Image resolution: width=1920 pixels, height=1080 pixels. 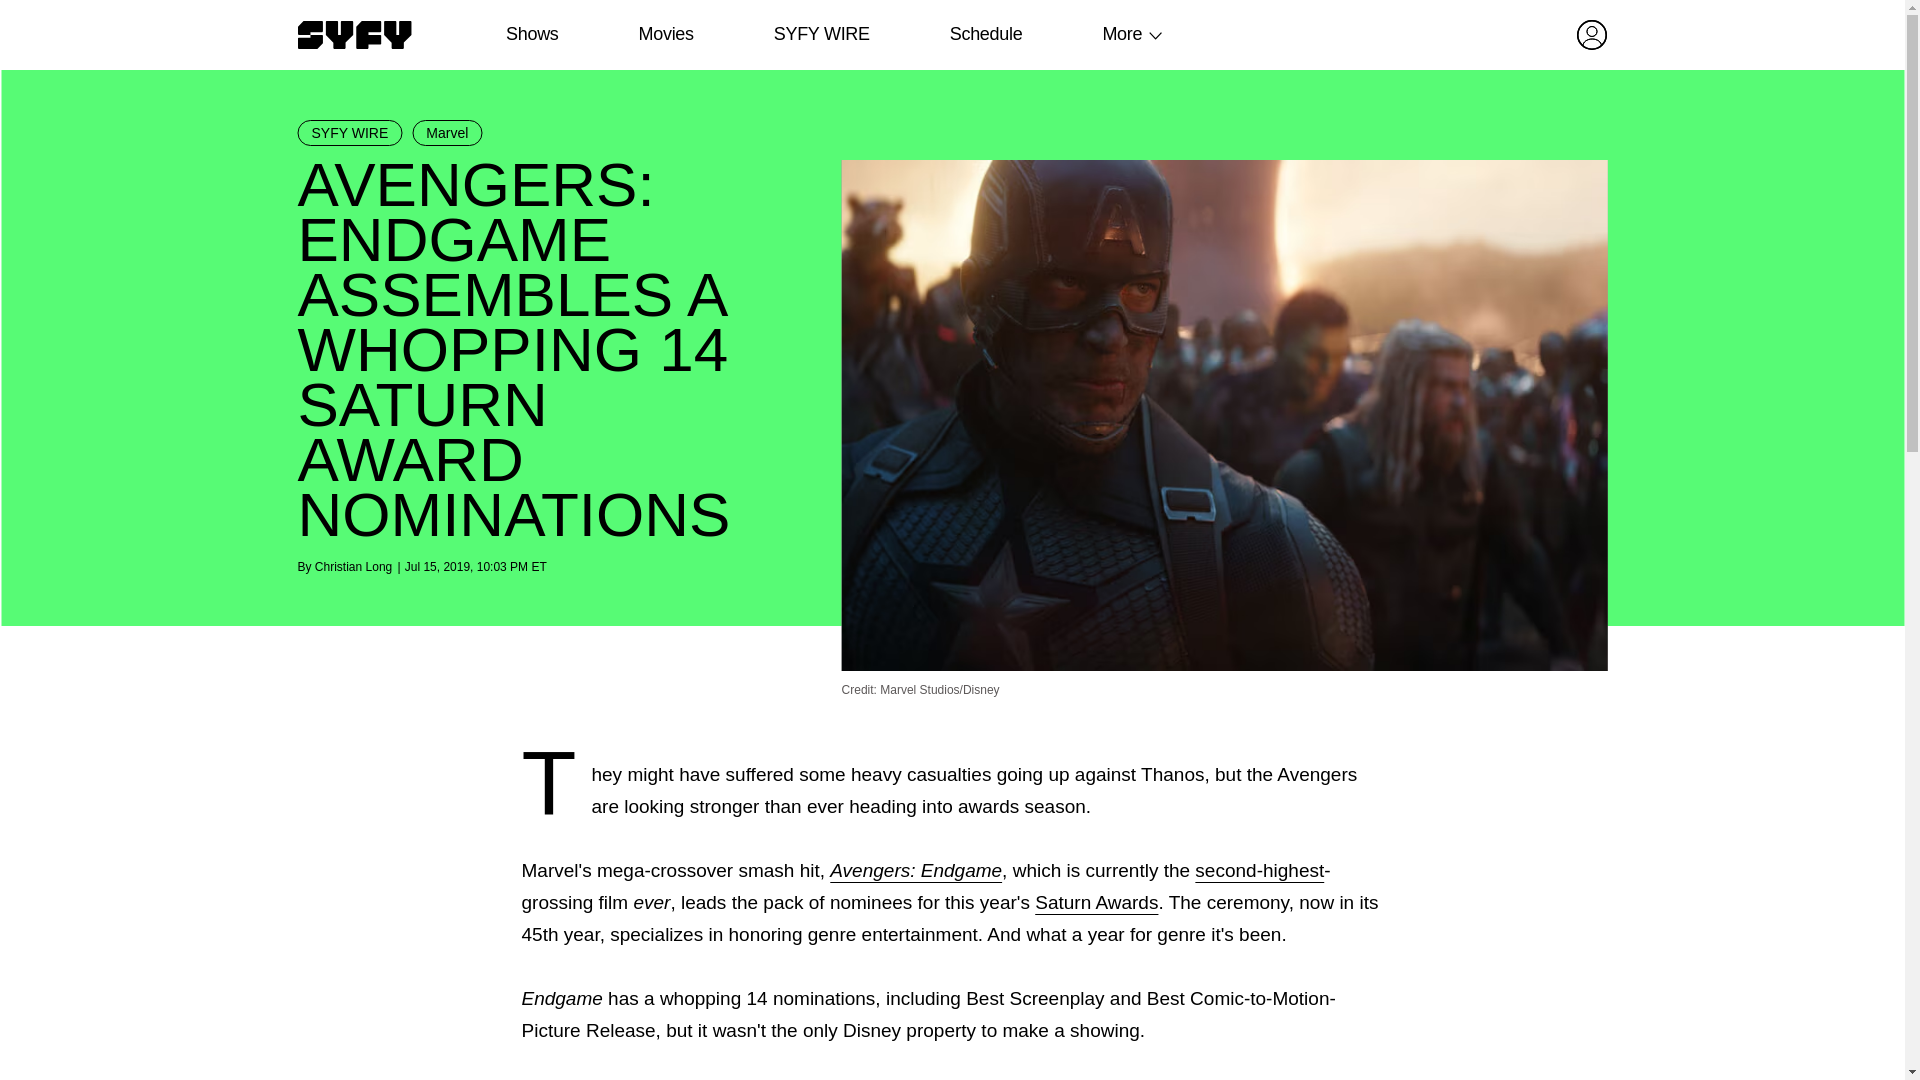 What do you see at coordinates (446, 132) in the screenshot?
I see `Marvel` at bounding box center [446, 132].